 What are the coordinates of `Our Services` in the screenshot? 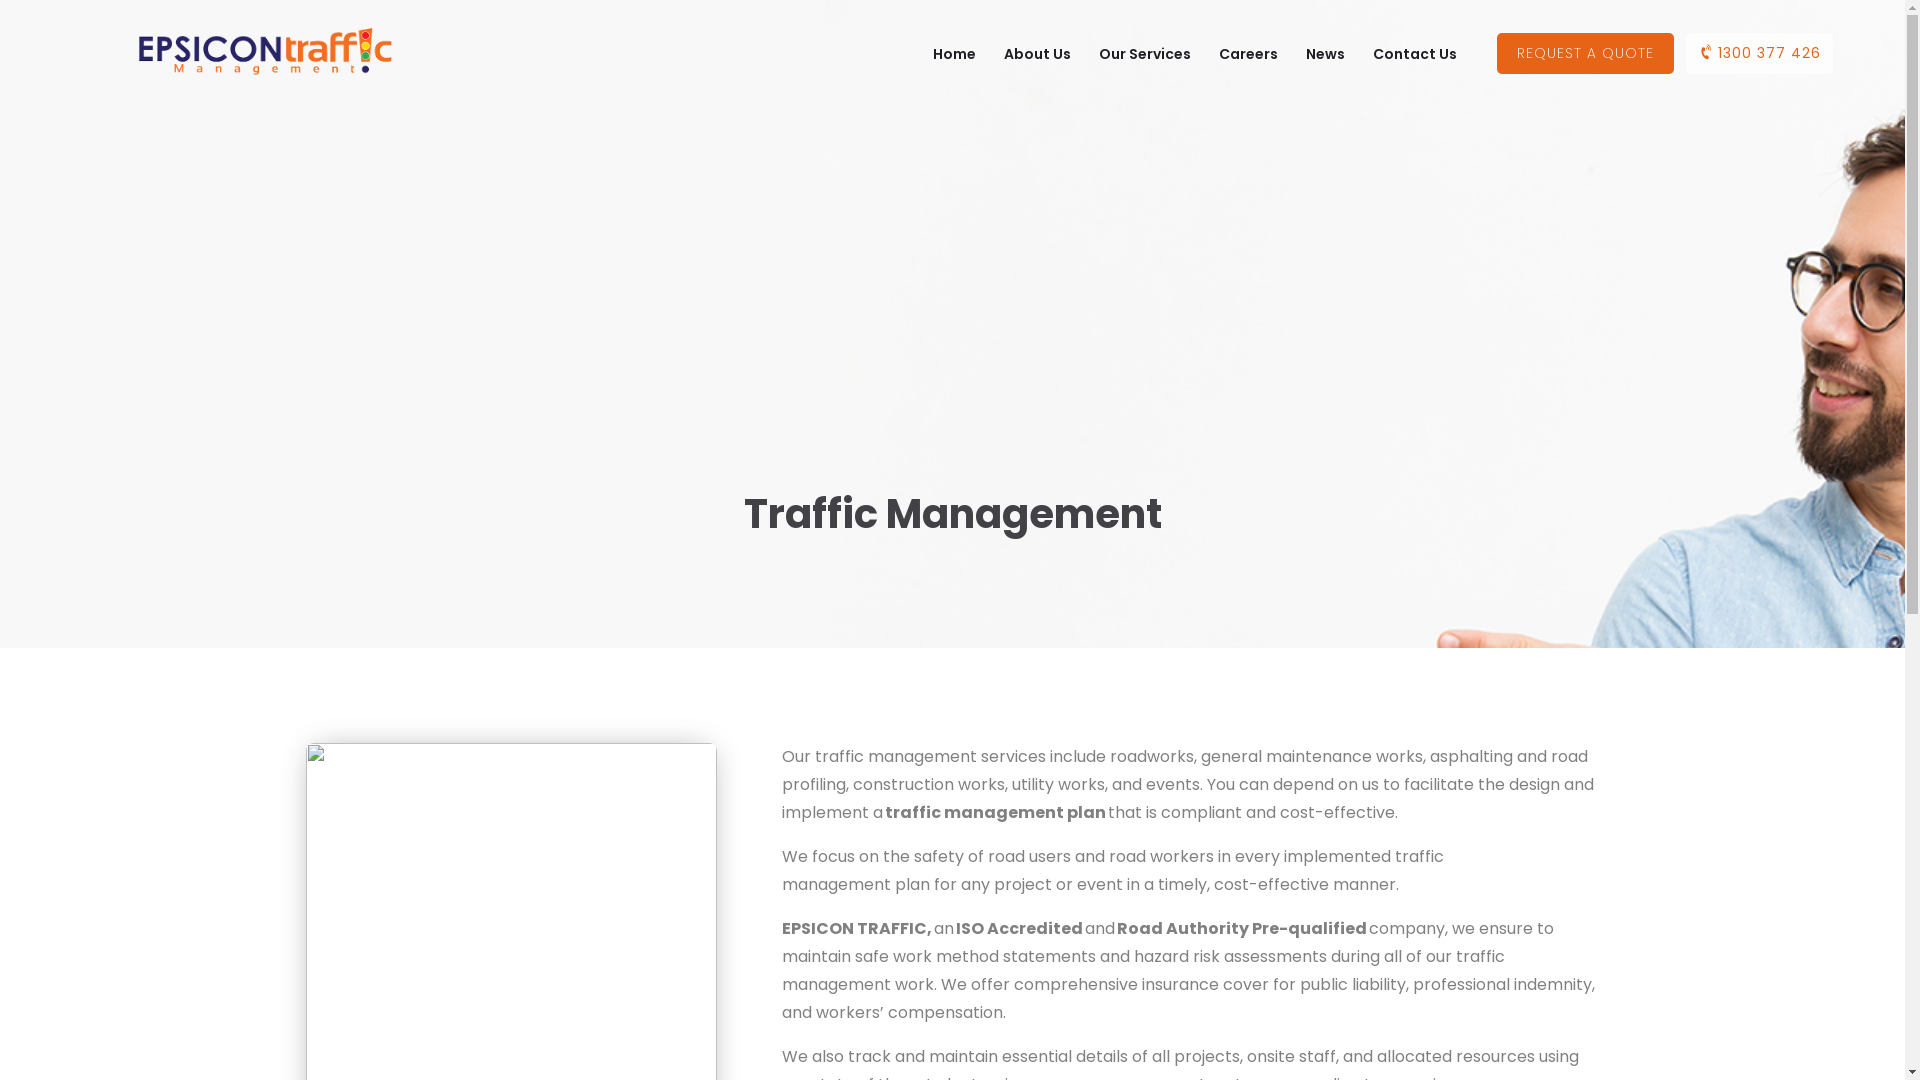 It's located at (1145, 54).